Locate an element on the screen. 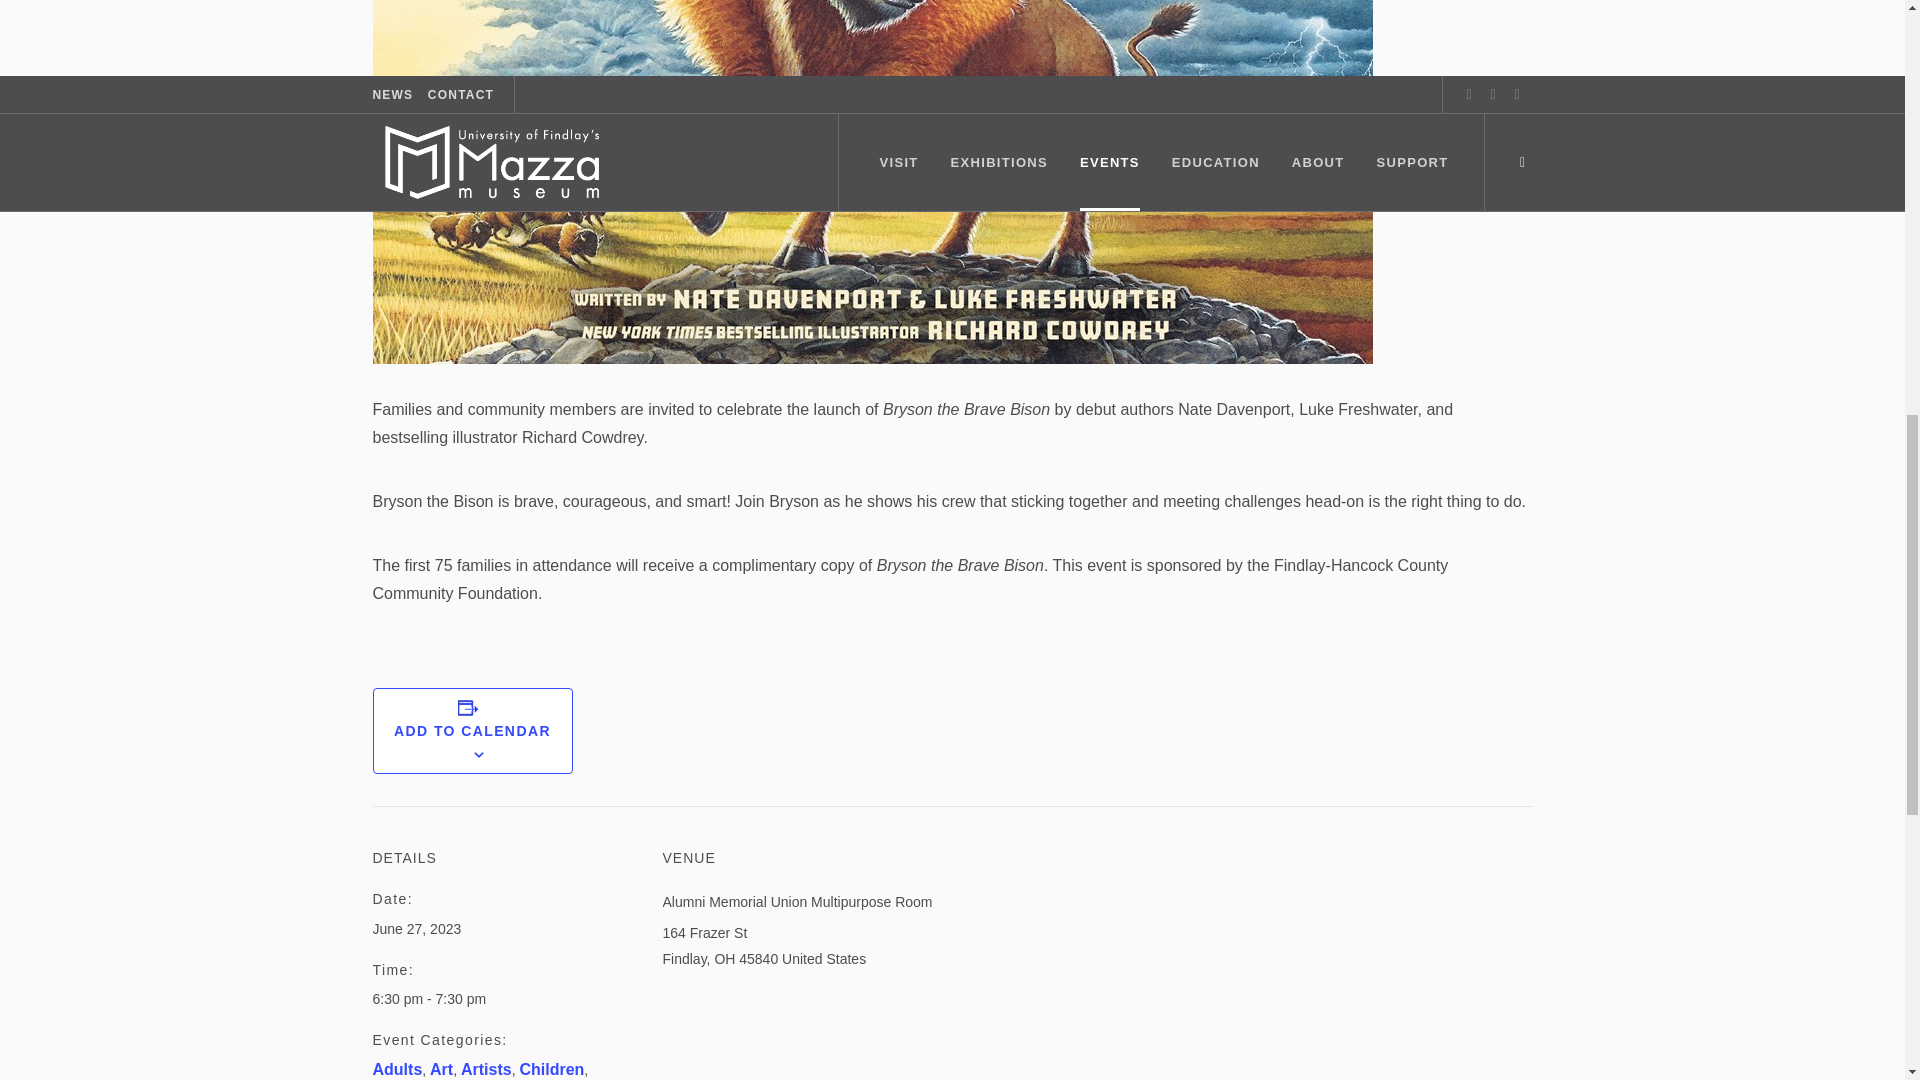 The height and width of the screenshot is (1080, 1920). Adults is located at coordinates (397, 1068).